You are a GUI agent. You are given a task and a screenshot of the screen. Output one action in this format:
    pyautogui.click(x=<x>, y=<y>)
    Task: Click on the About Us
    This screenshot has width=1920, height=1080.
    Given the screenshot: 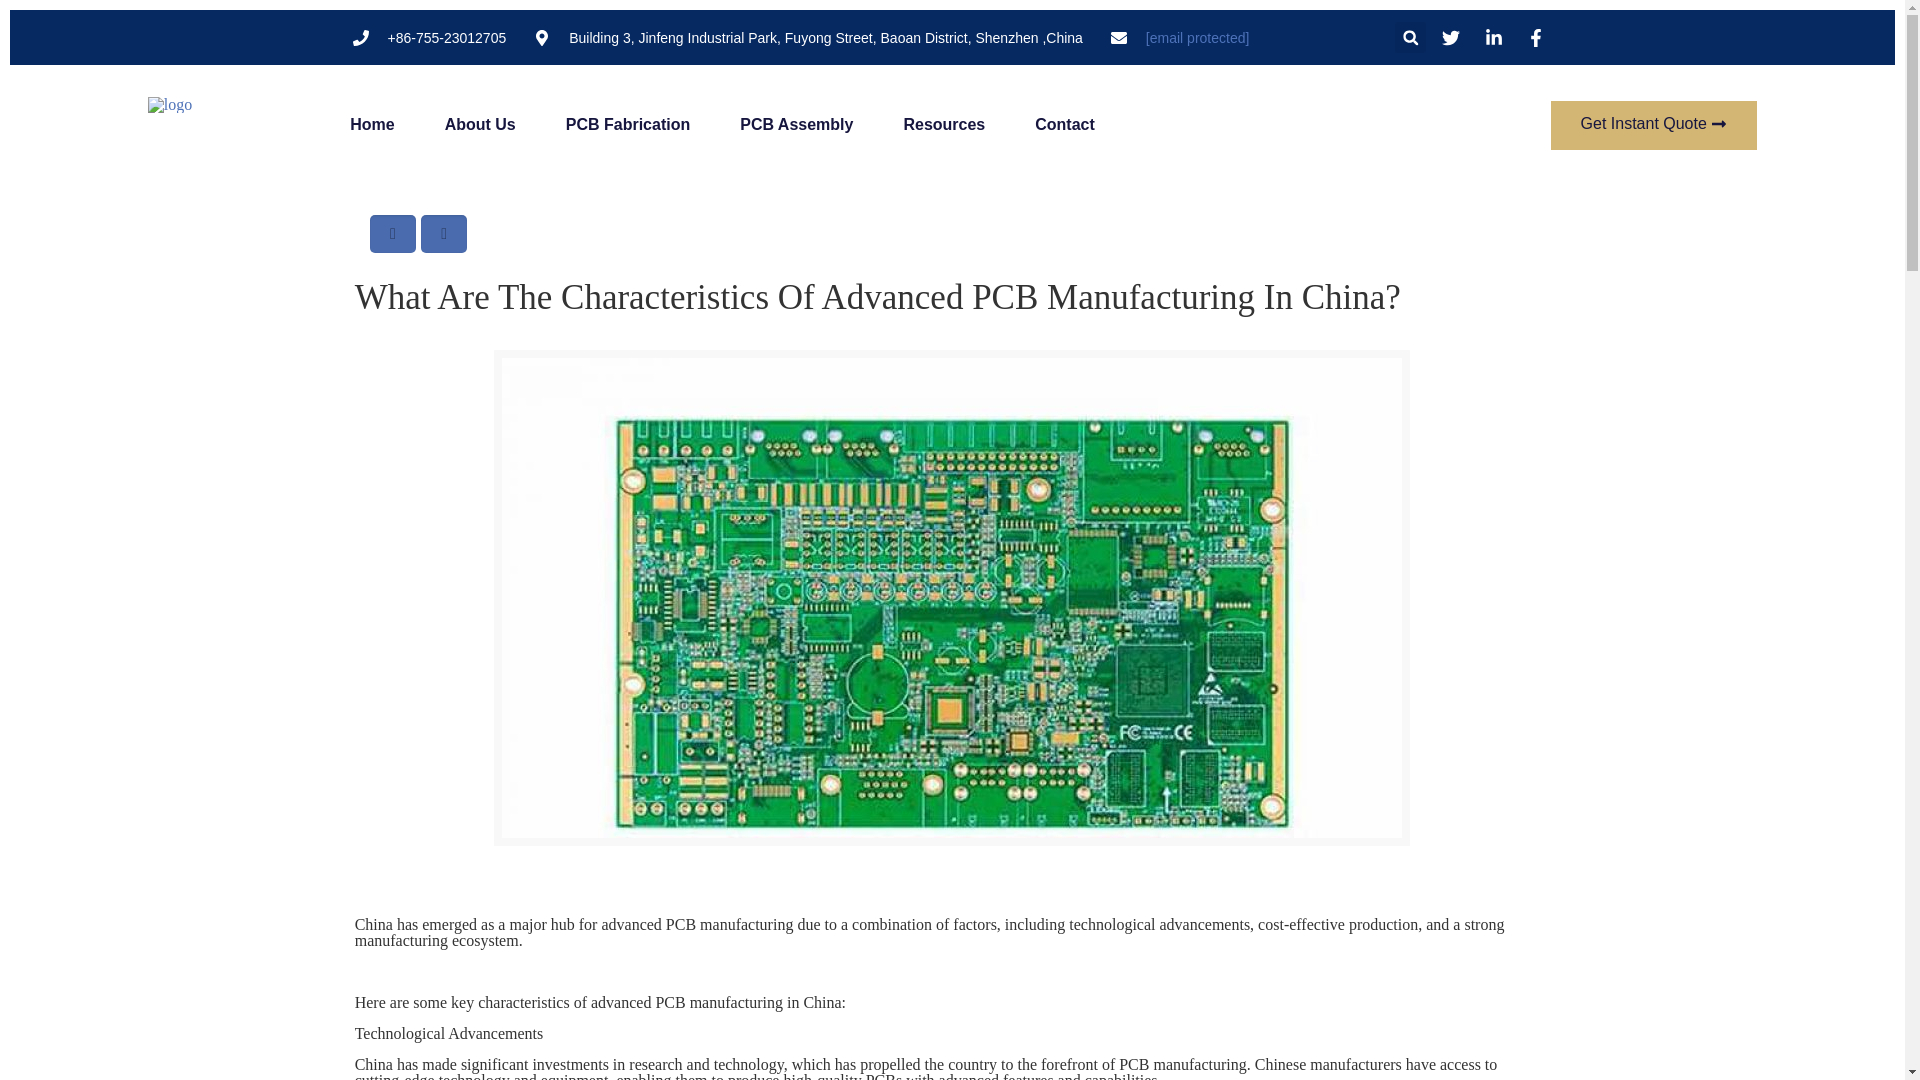 What is the action you would take?
    pyautogui.click(x=480, y=125)
    